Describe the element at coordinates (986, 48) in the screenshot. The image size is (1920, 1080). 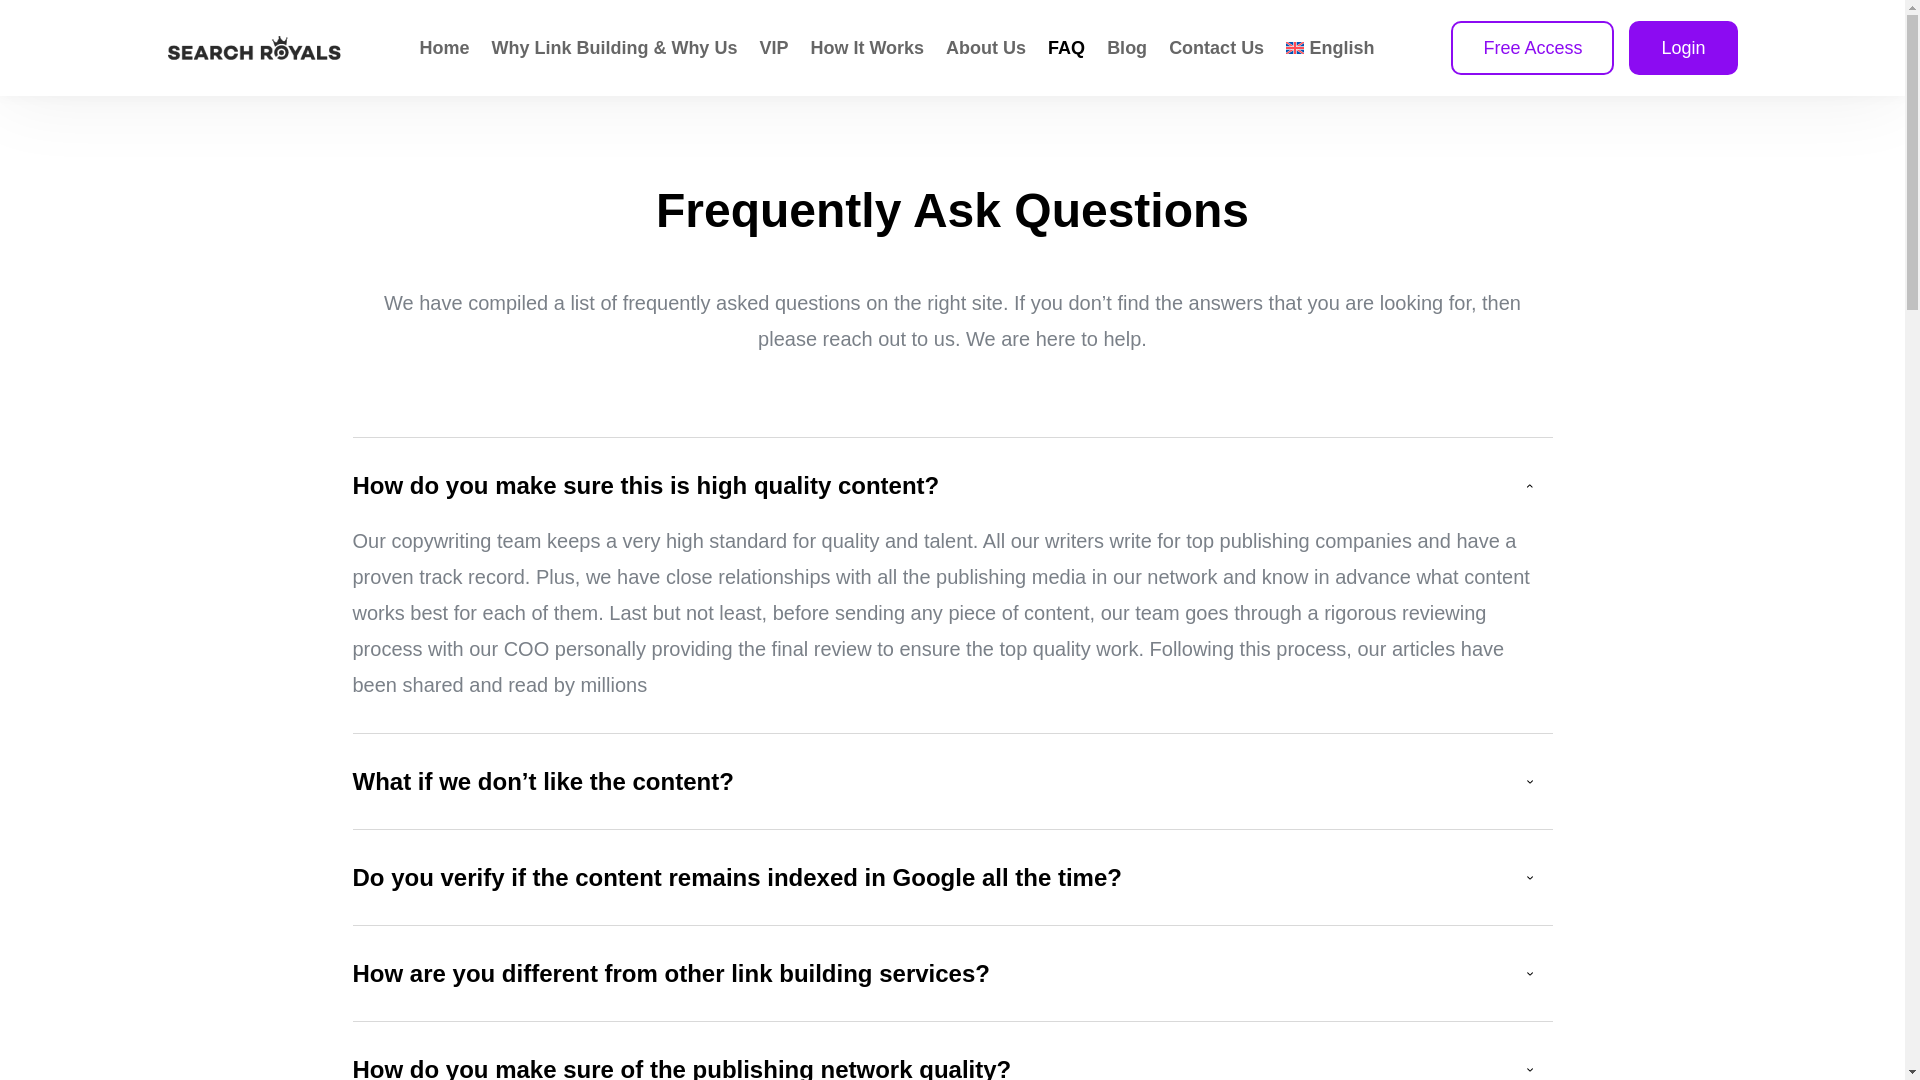
I see `About Us` at that location.